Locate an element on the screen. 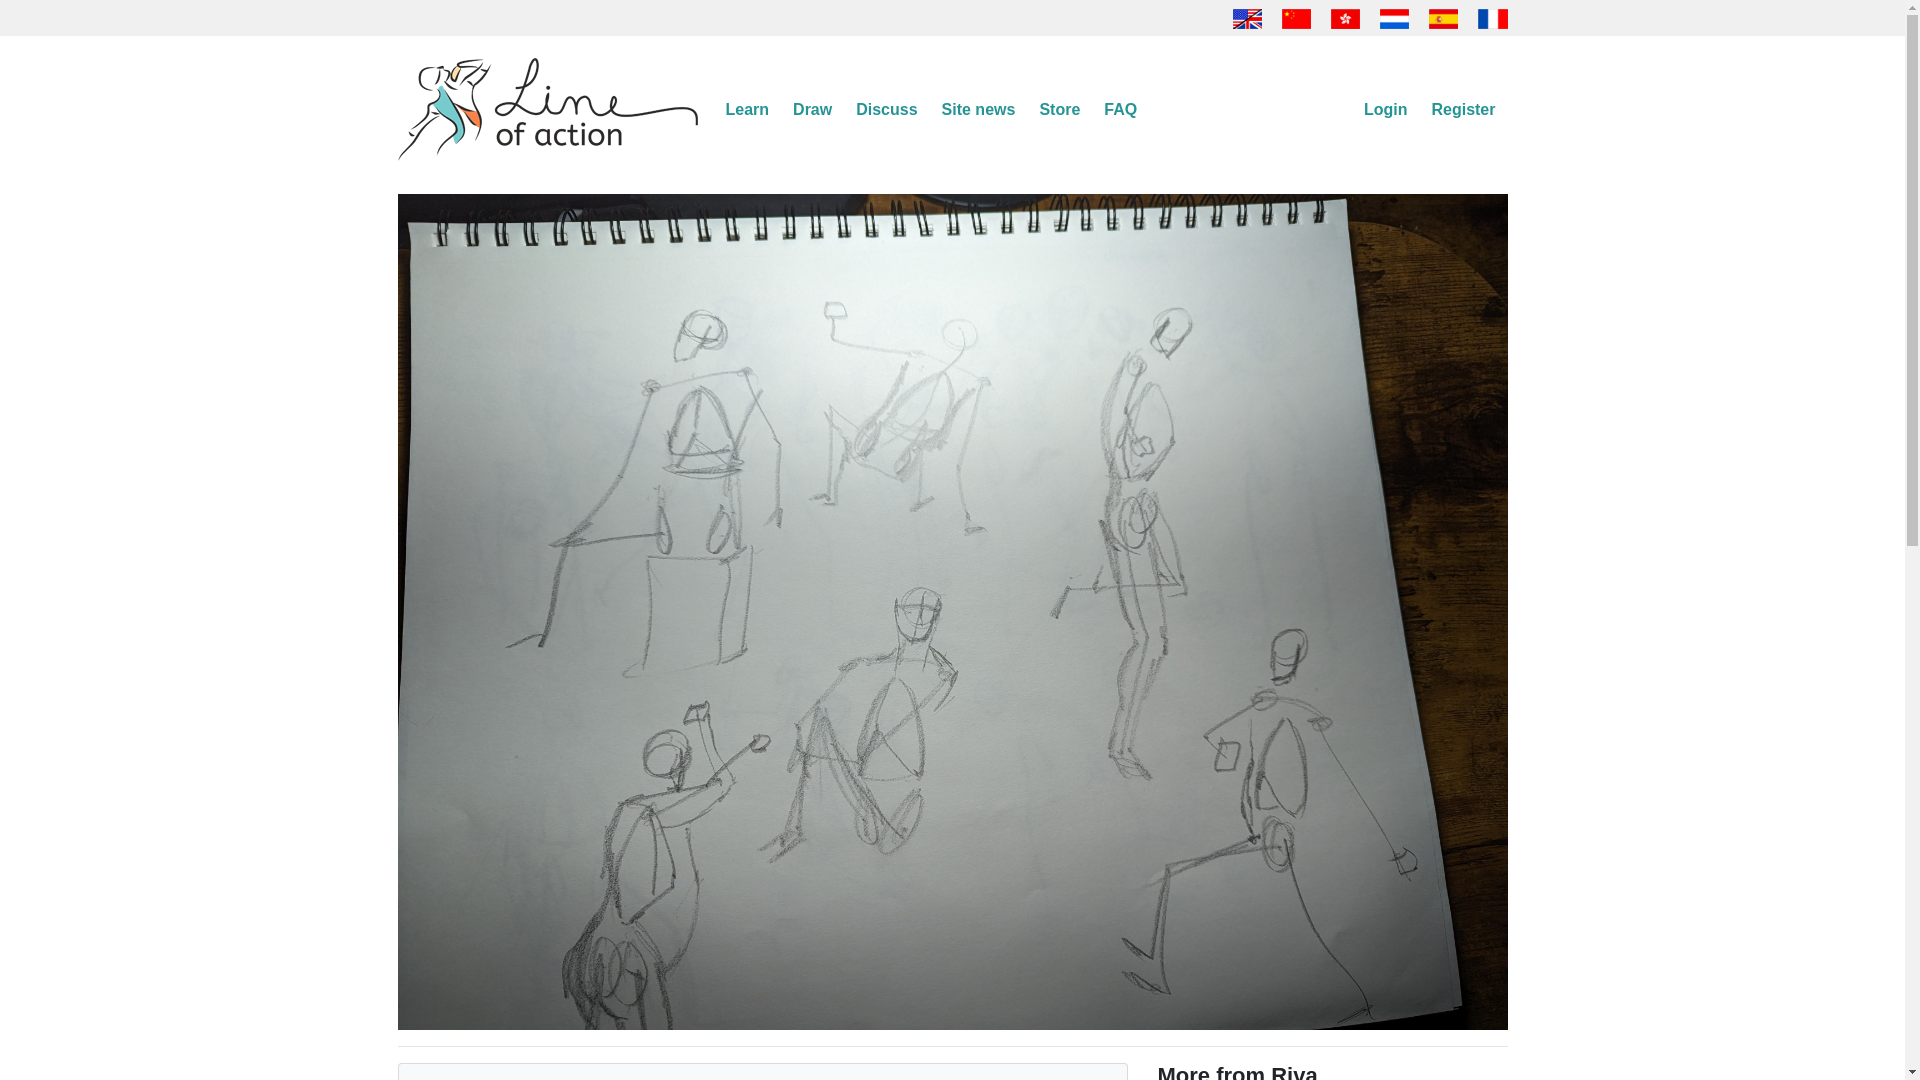  Draw is located at coordinates (812, 110).